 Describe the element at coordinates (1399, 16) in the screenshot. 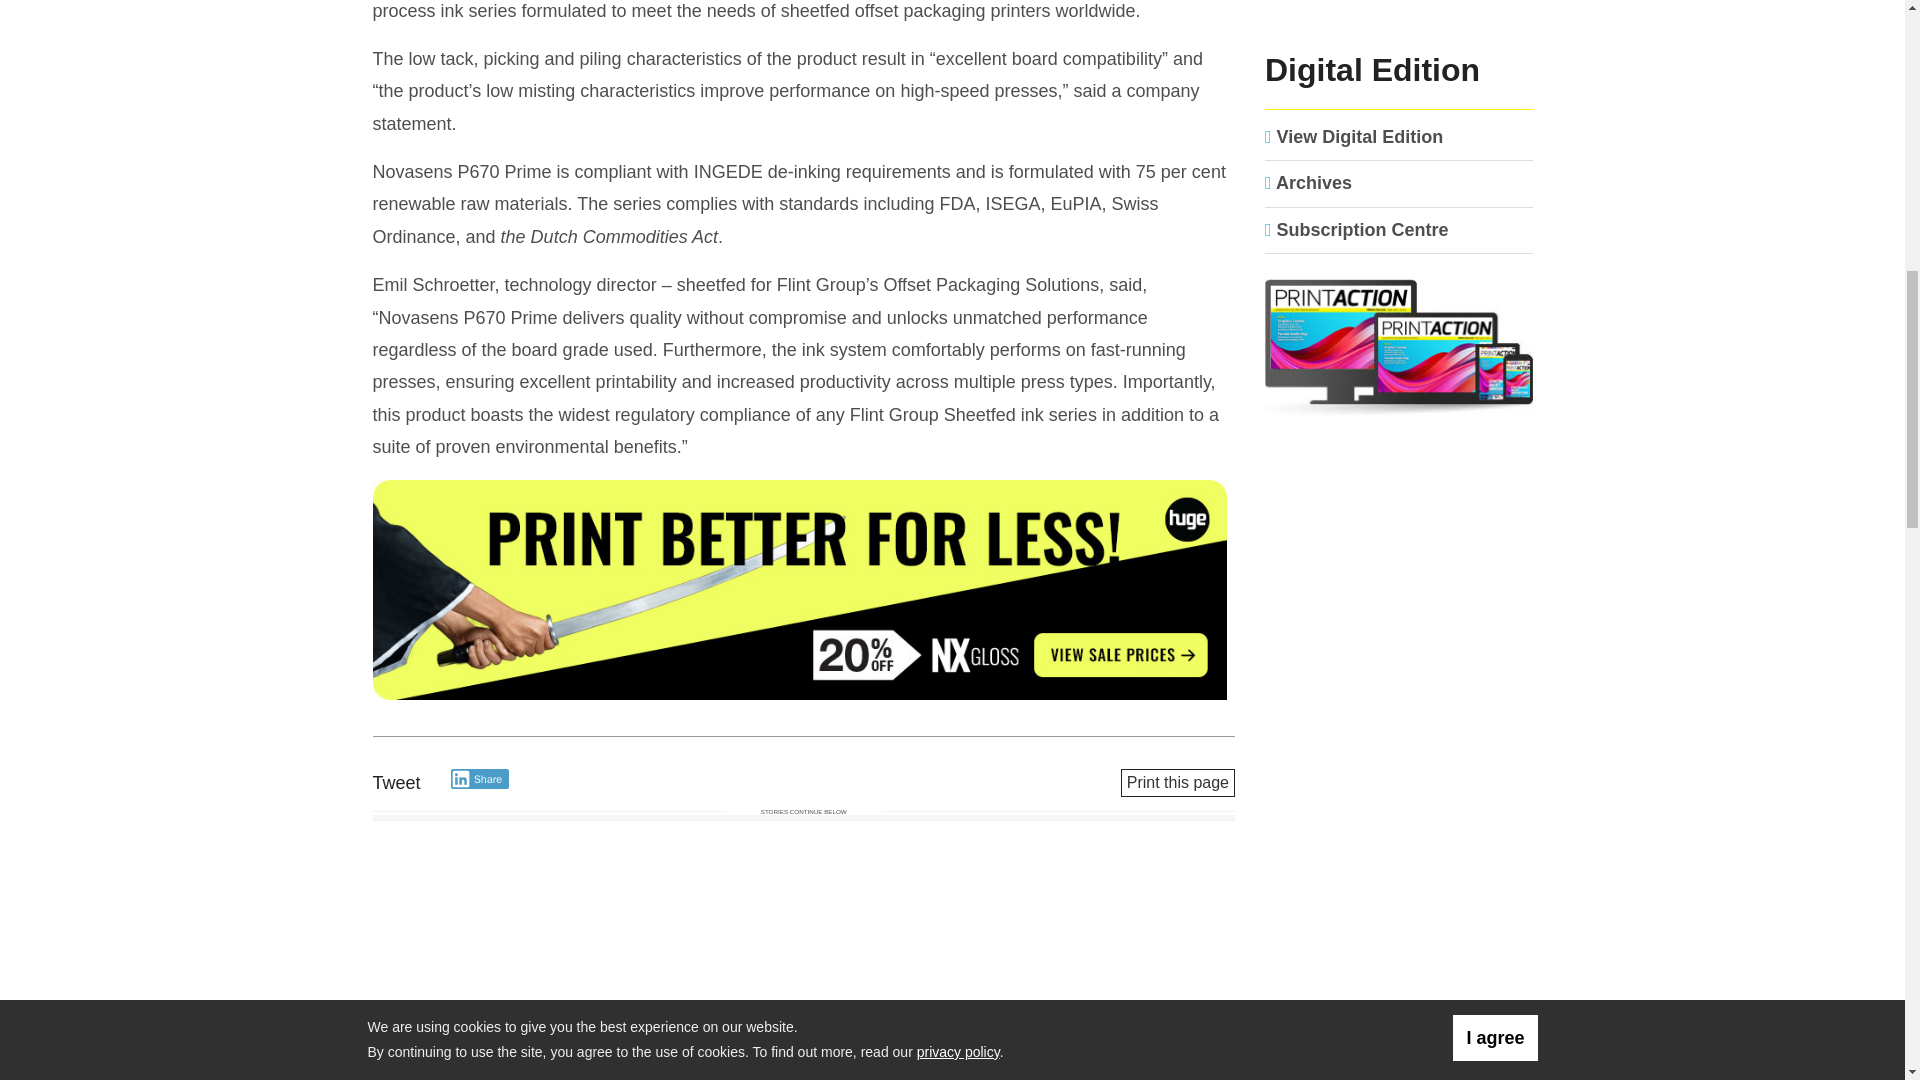

I see `3rd party ad content` at that location.